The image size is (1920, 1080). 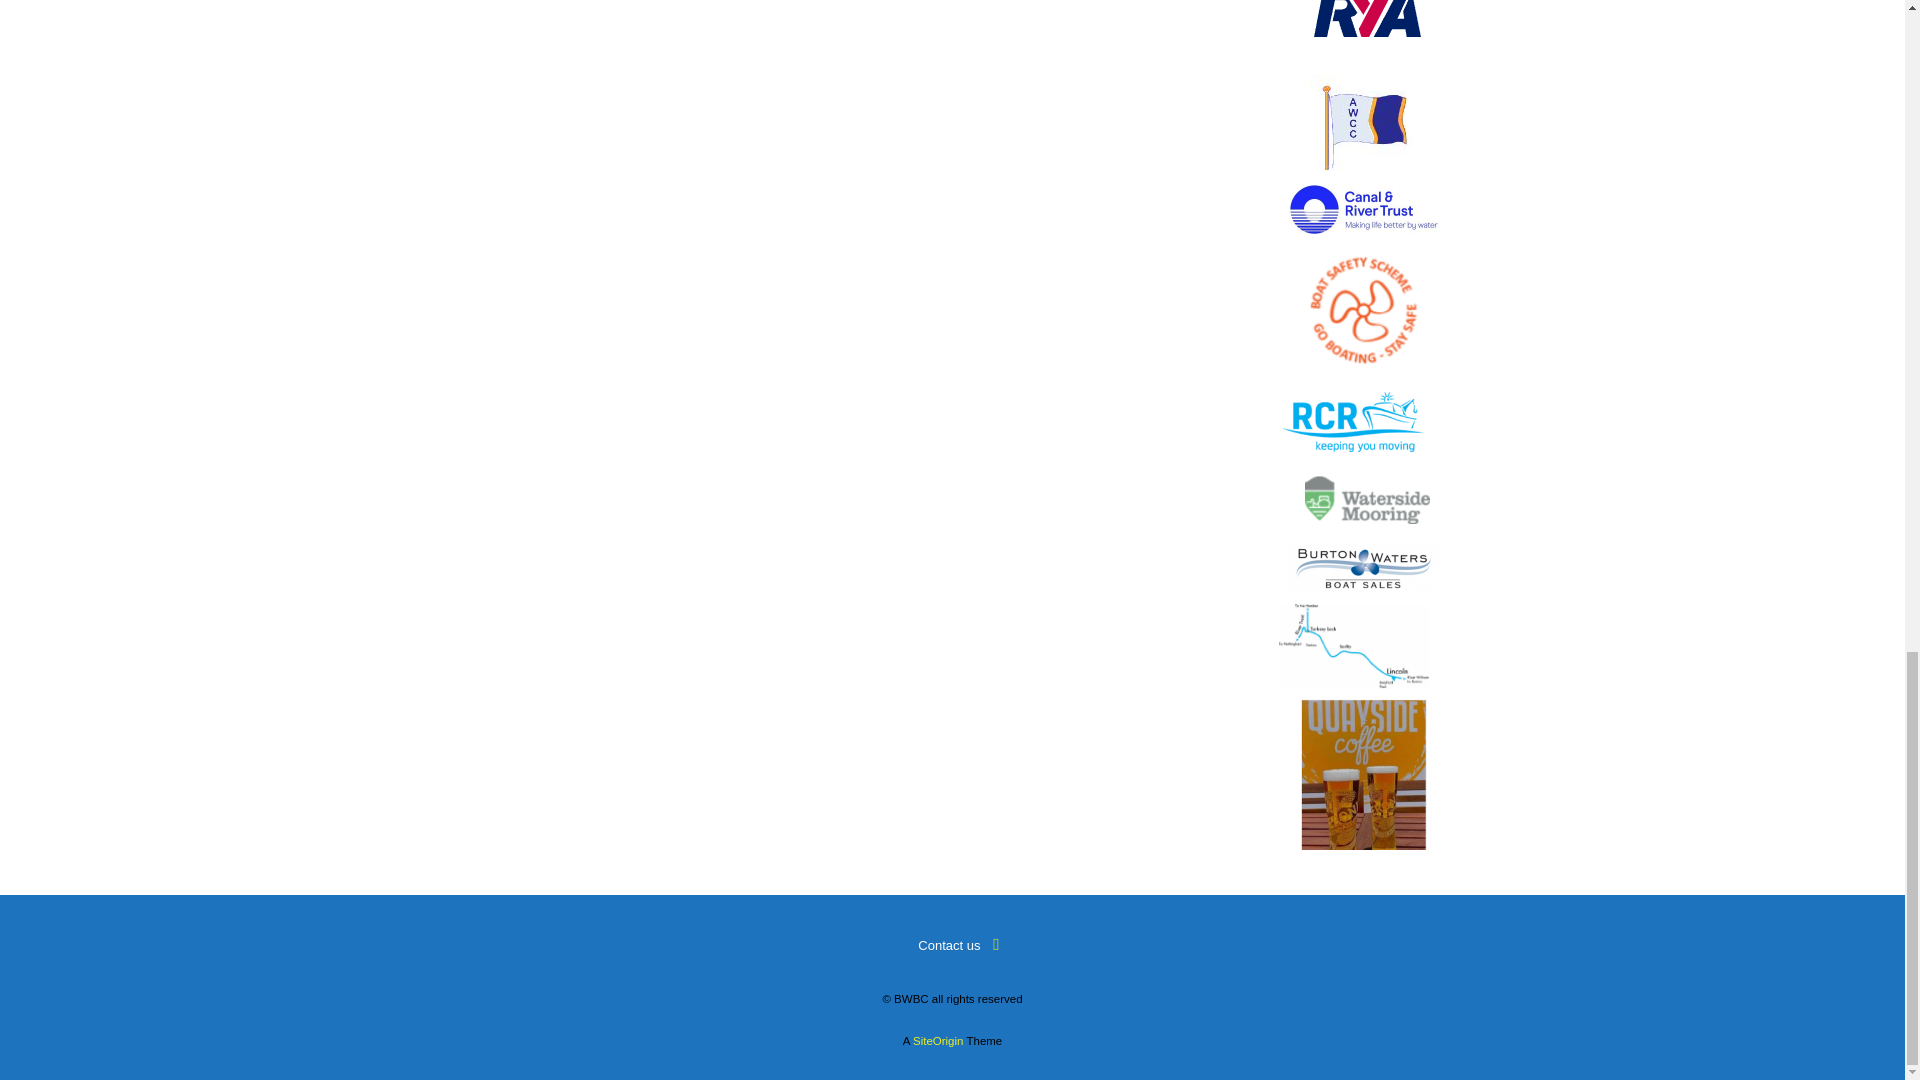 I want to click on CRT Route planning, notices and stoppages, so click(x=1353, y=646).